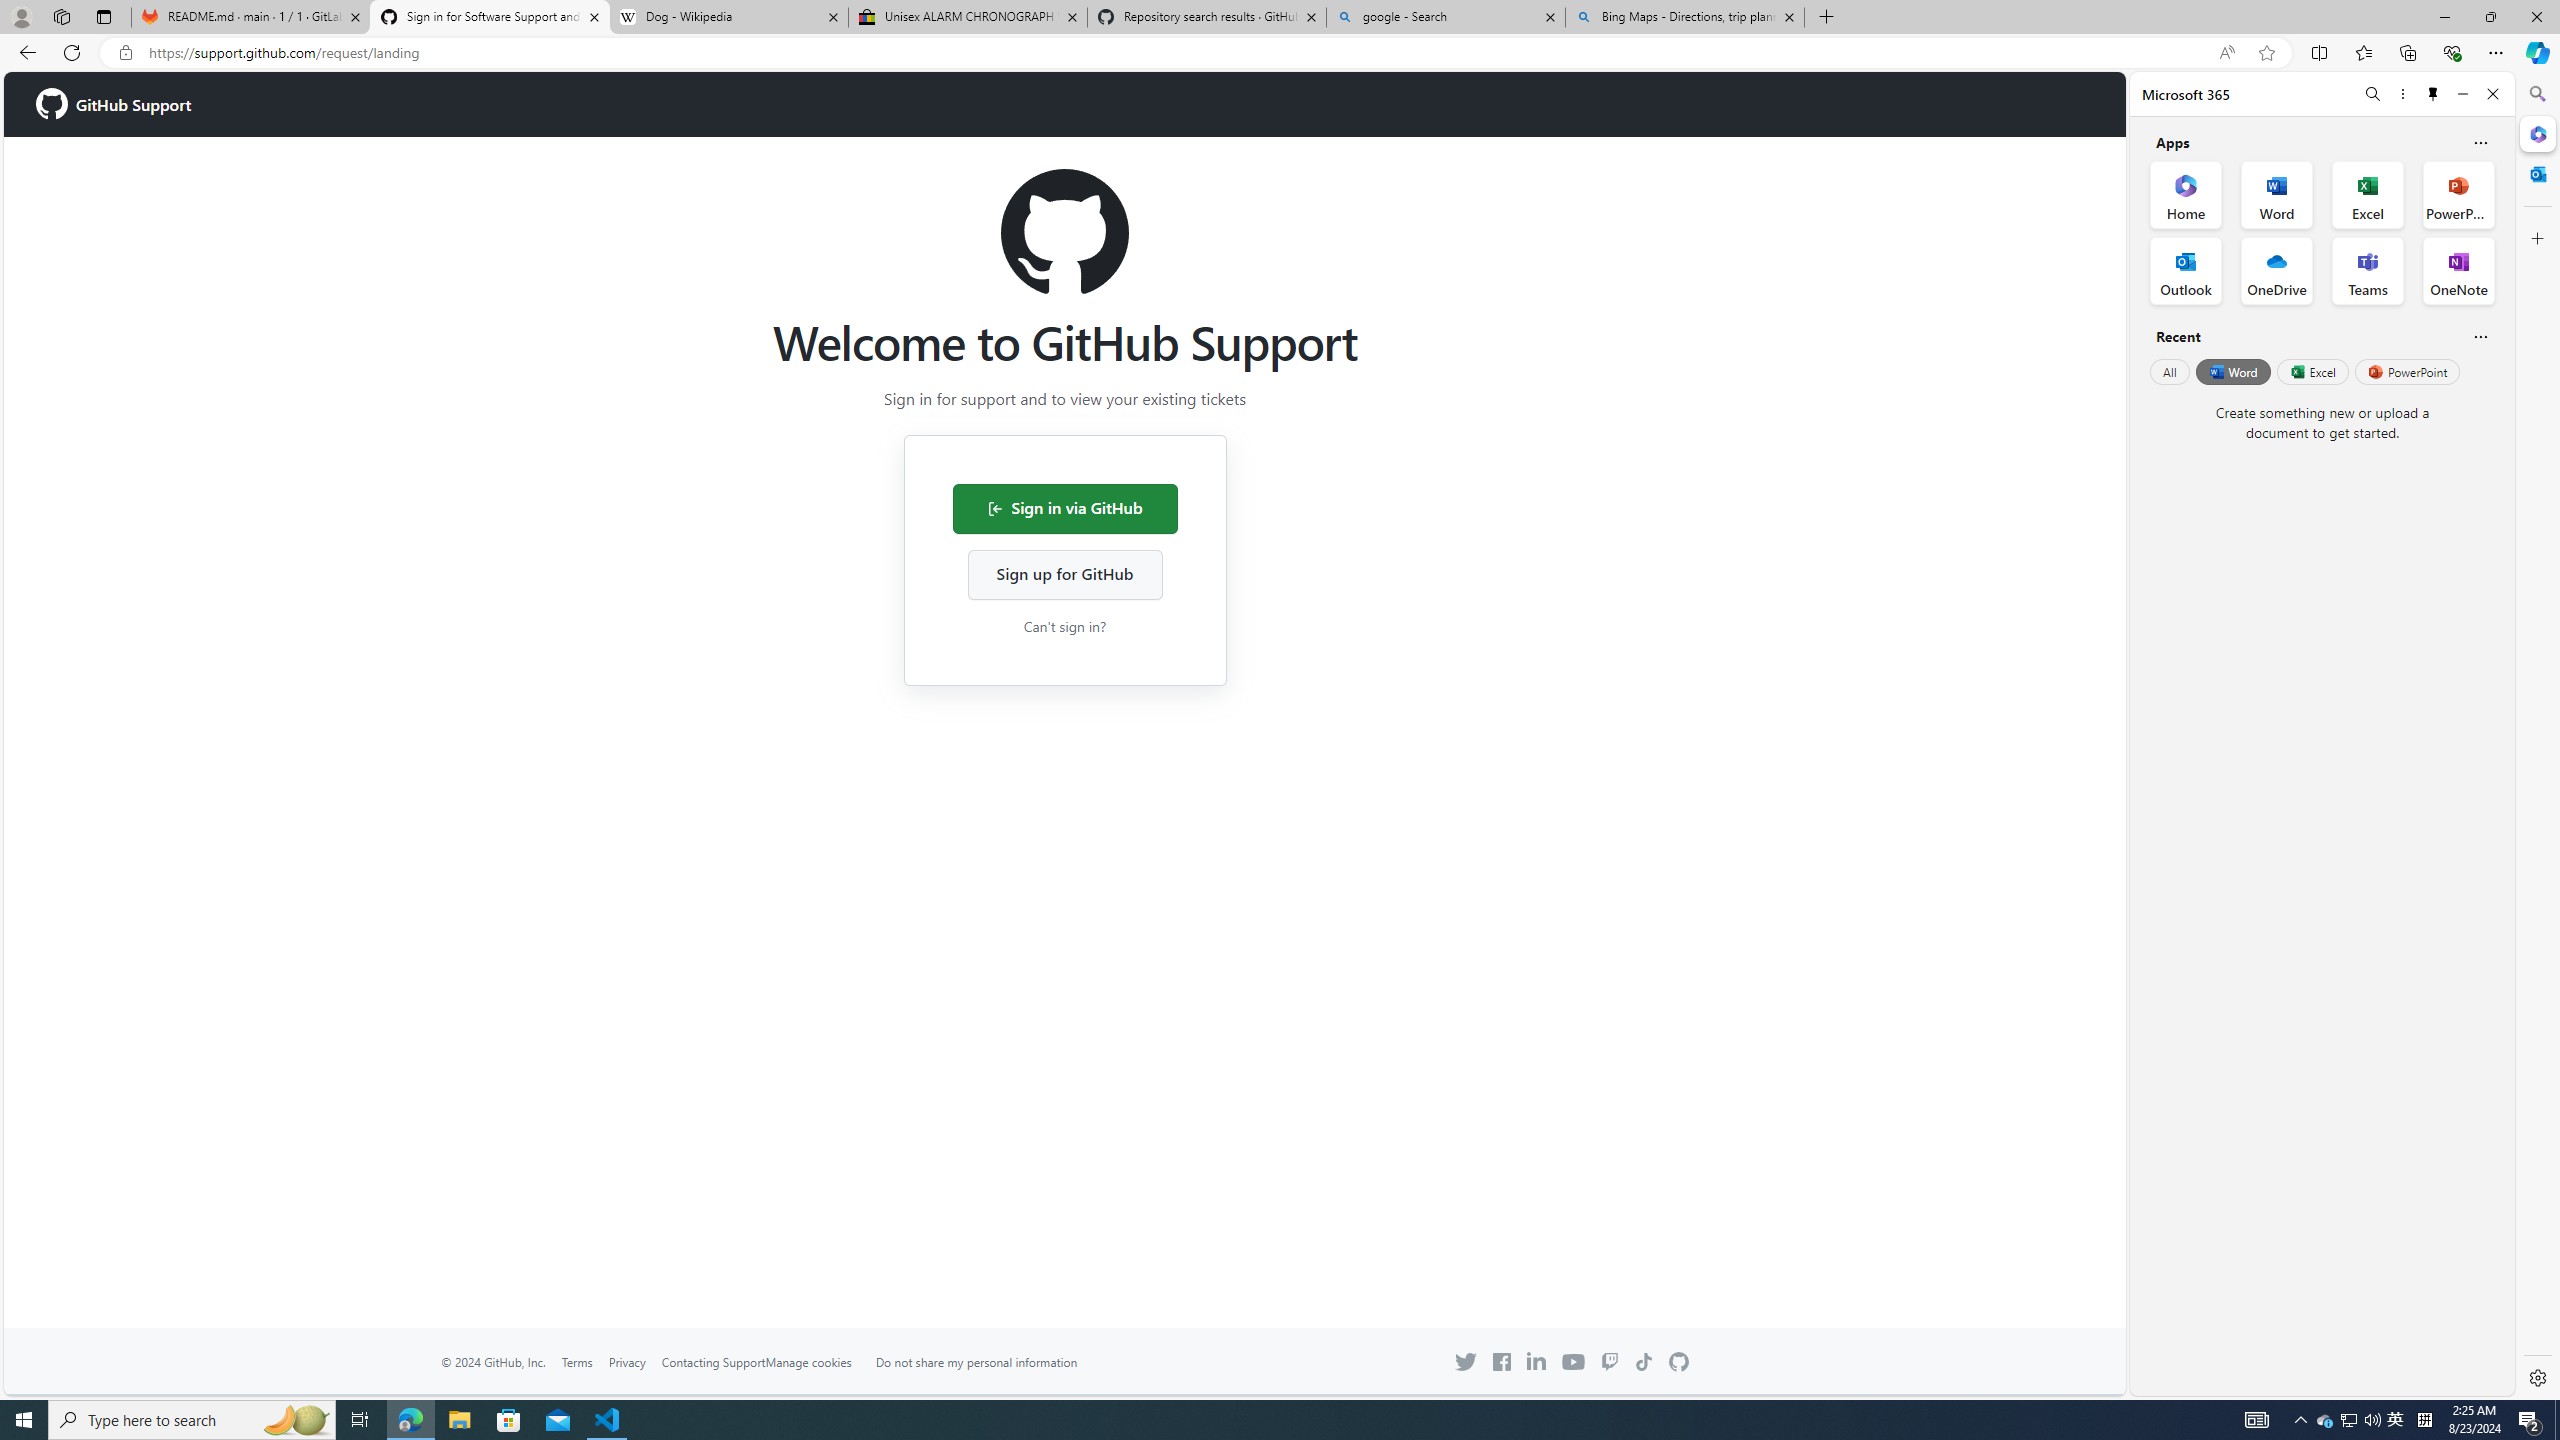 The height and width of the screenshot is (1440, 2560). Describe the element at coordinates (1064, 508) in the screenshot. I see `Sign in via GitHub` at that location.